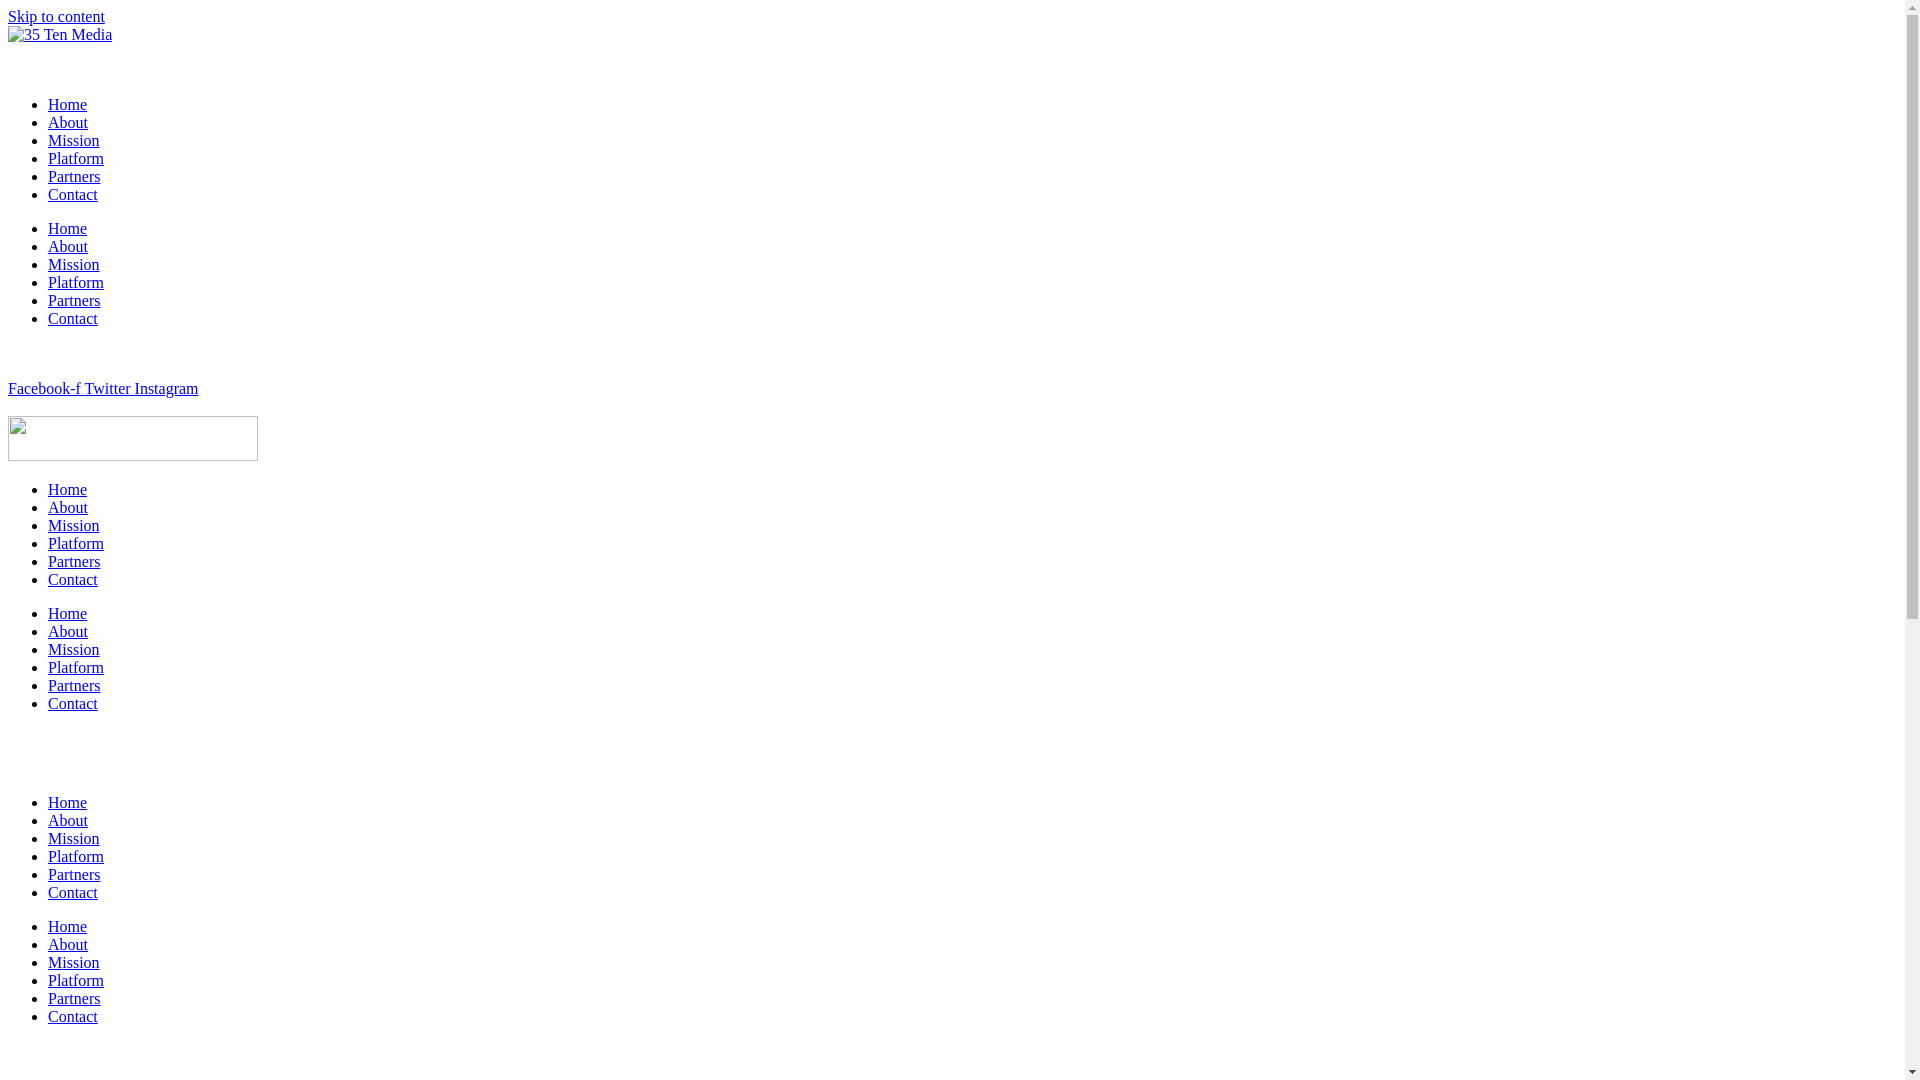 The image size is (1920, 1080). What do you see at coordinates (167, 388) in the screenshot?
I see `Instagram` at bounding box center [167, 388].